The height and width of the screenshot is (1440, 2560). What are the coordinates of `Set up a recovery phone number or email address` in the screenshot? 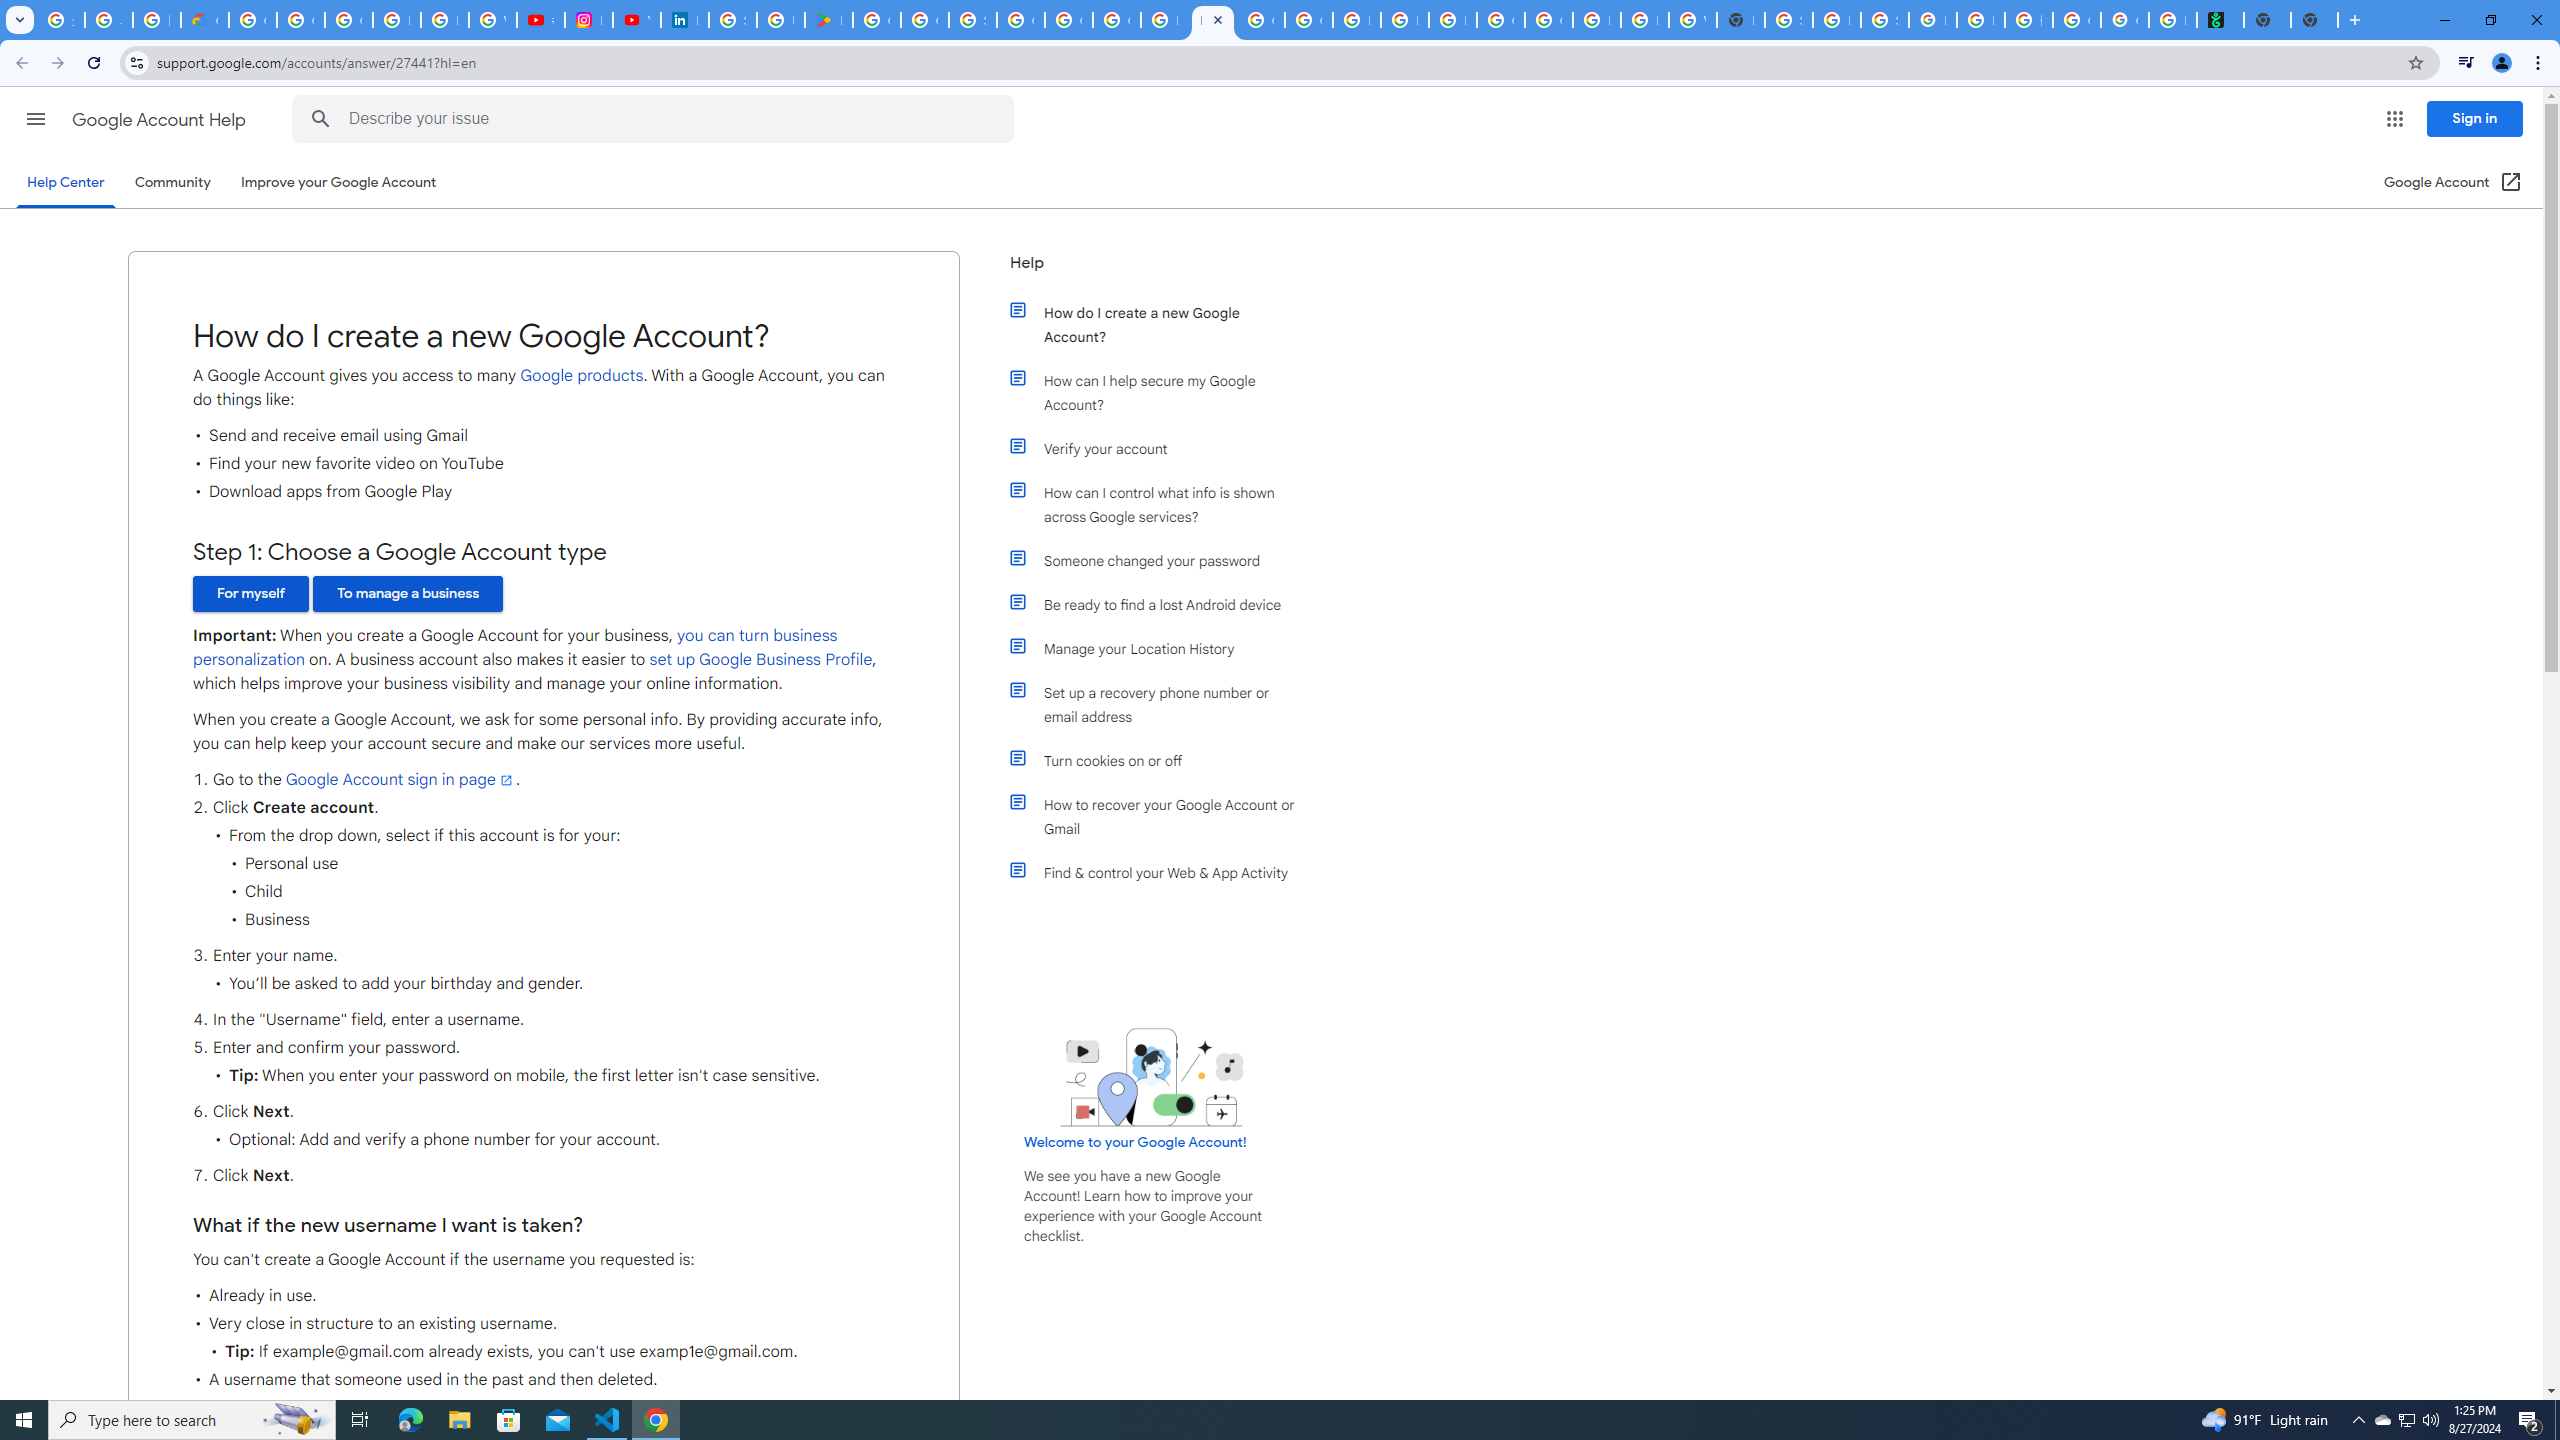 It's located at (1163, 704).